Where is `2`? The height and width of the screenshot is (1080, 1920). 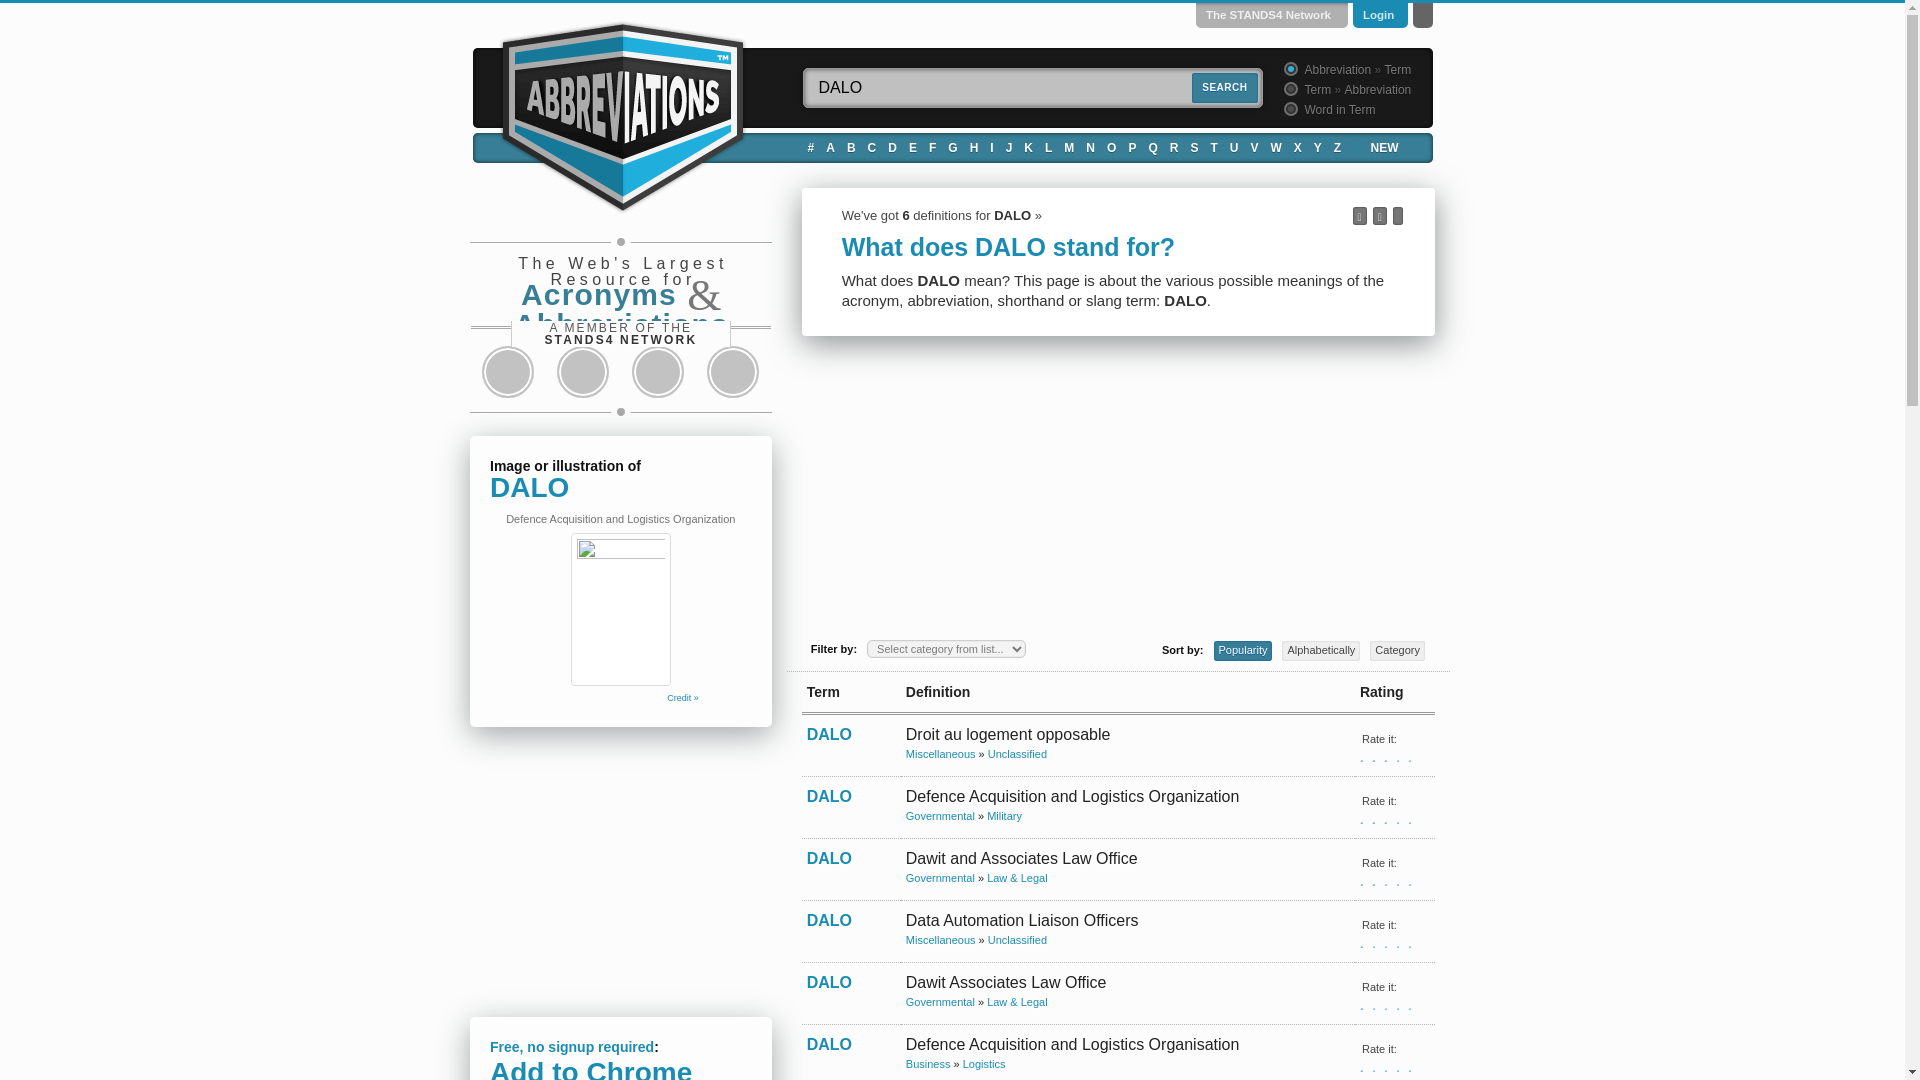 2 is located at coordinates (1288, 88).